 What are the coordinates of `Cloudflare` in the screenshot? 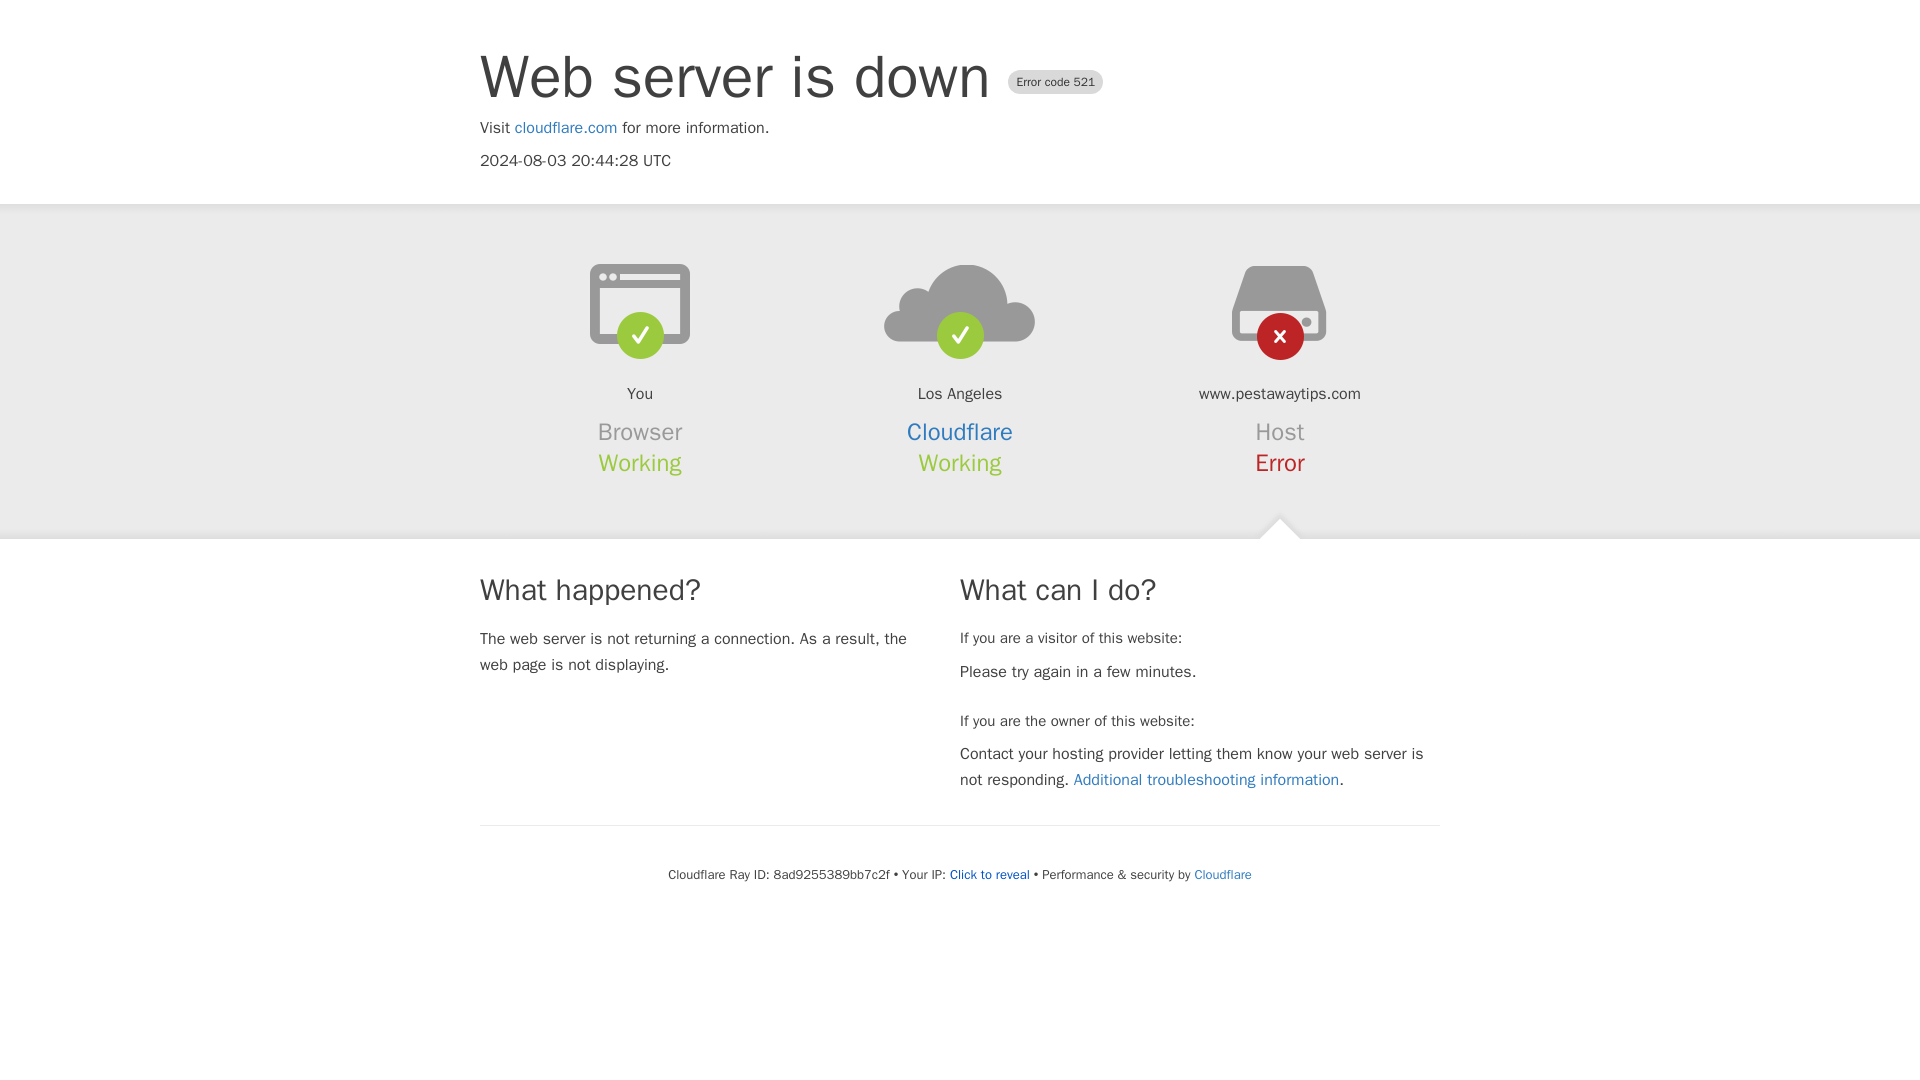 It's located at (1222, 874).